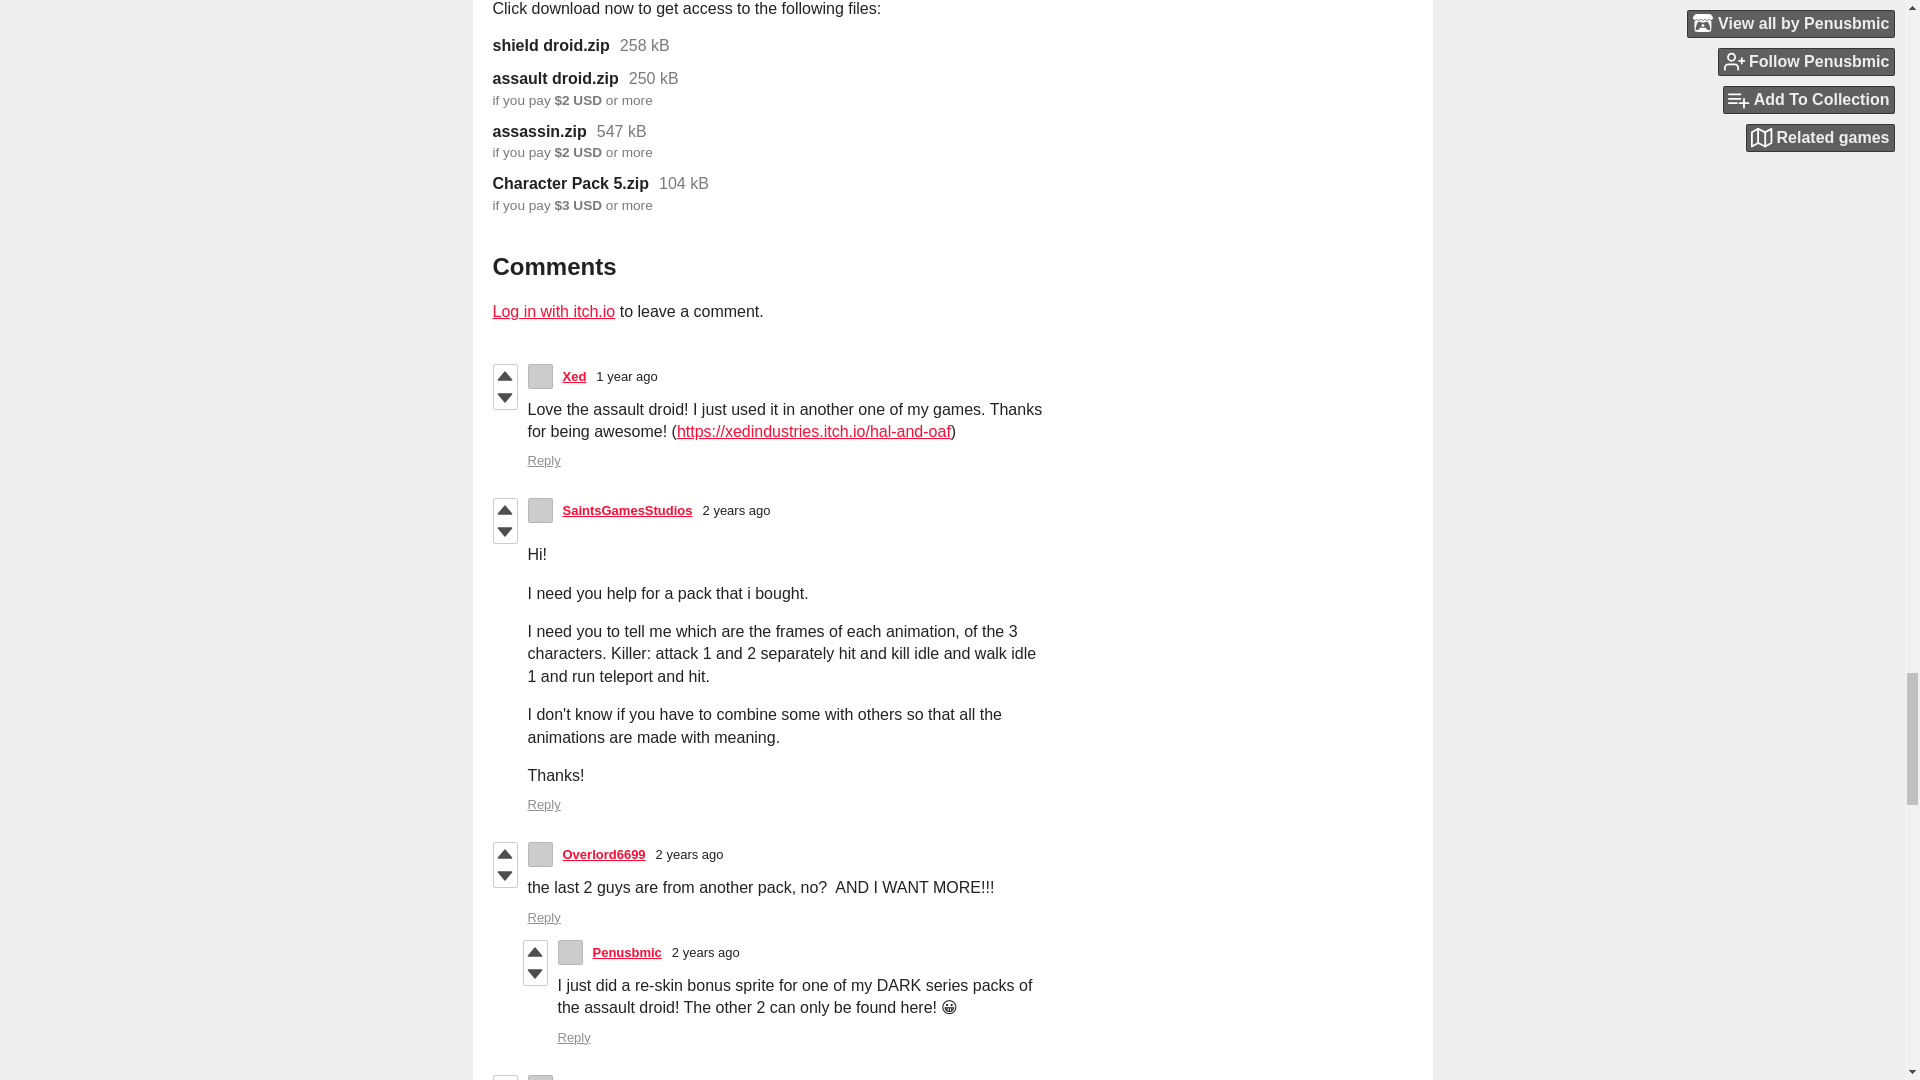  What do you see at coordinates (550, 46) in the screenshot?
I see `shield droid.zip` at bounding box center [550, 46].